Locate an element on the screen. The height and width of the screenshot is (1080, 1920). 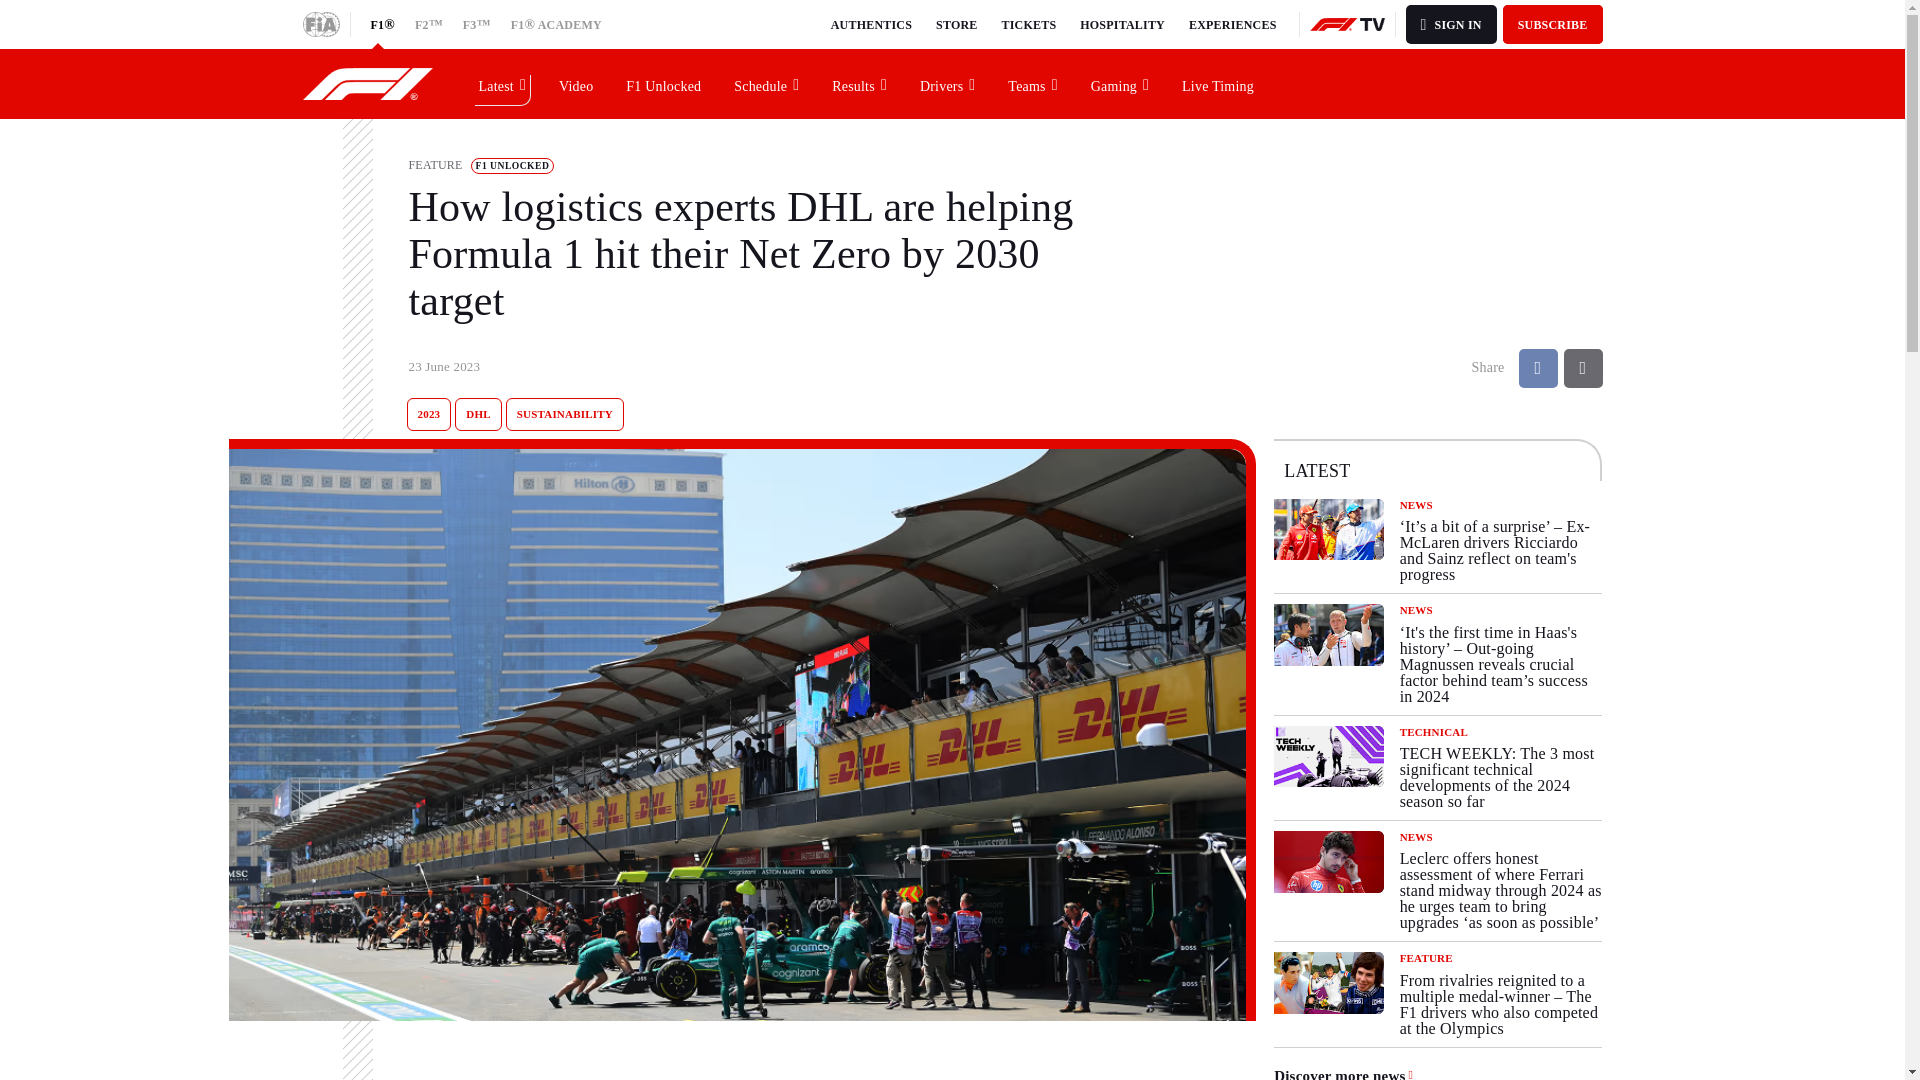
SIGN IN is located at coordinates (1451, 24).